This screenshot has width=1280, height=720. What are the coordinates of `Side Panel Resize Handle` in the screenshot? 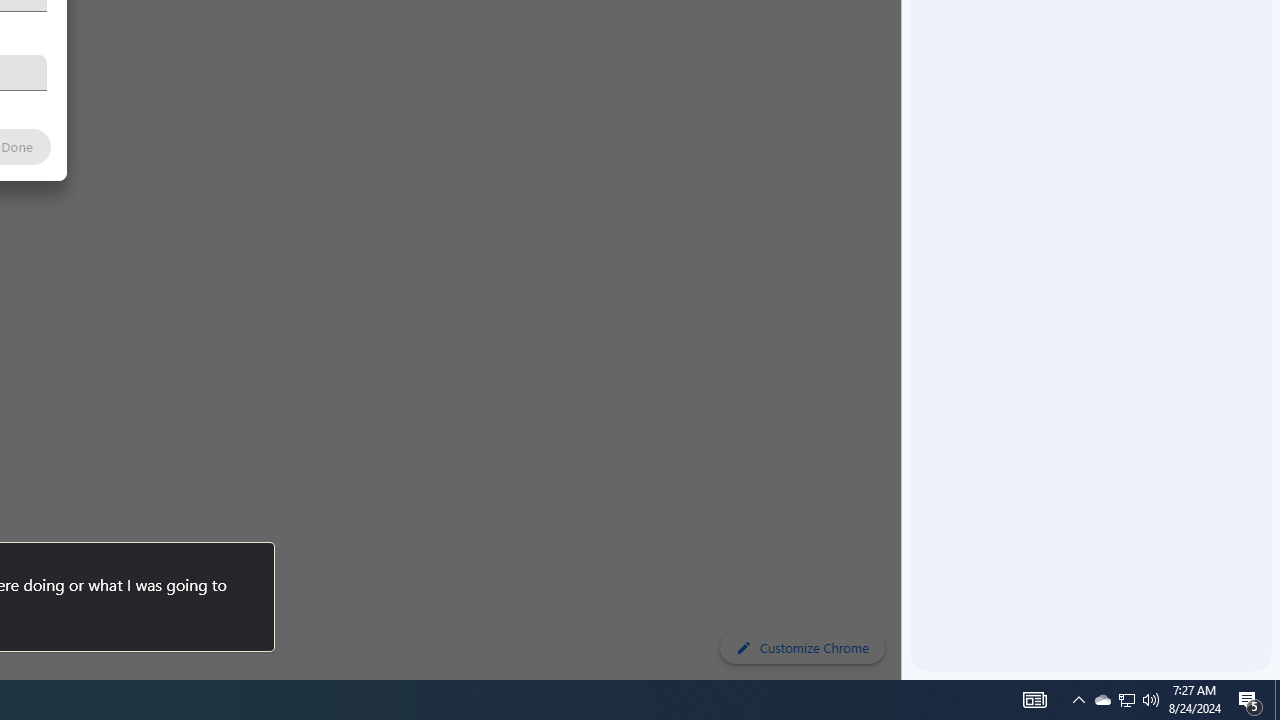 It's located at (905, 40).